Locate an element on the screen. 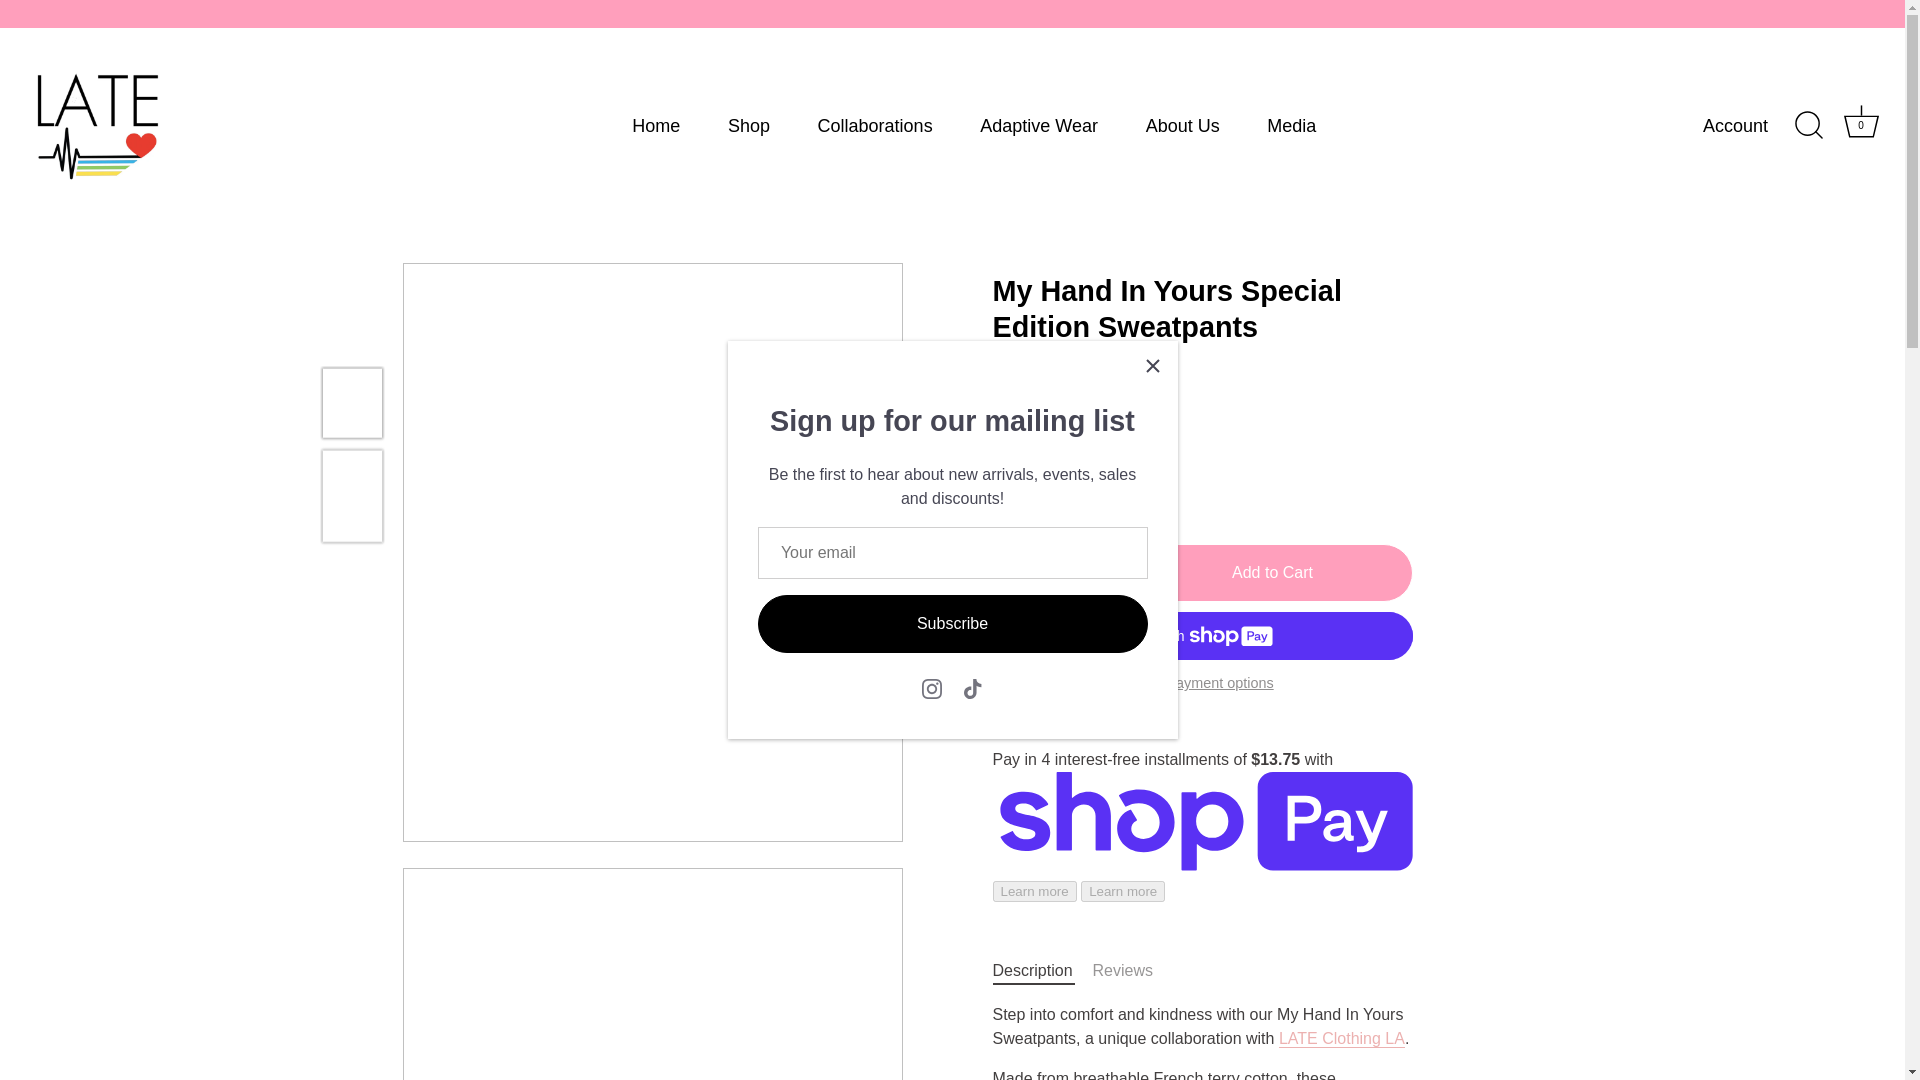  Home is located at coordinates (656, 124).